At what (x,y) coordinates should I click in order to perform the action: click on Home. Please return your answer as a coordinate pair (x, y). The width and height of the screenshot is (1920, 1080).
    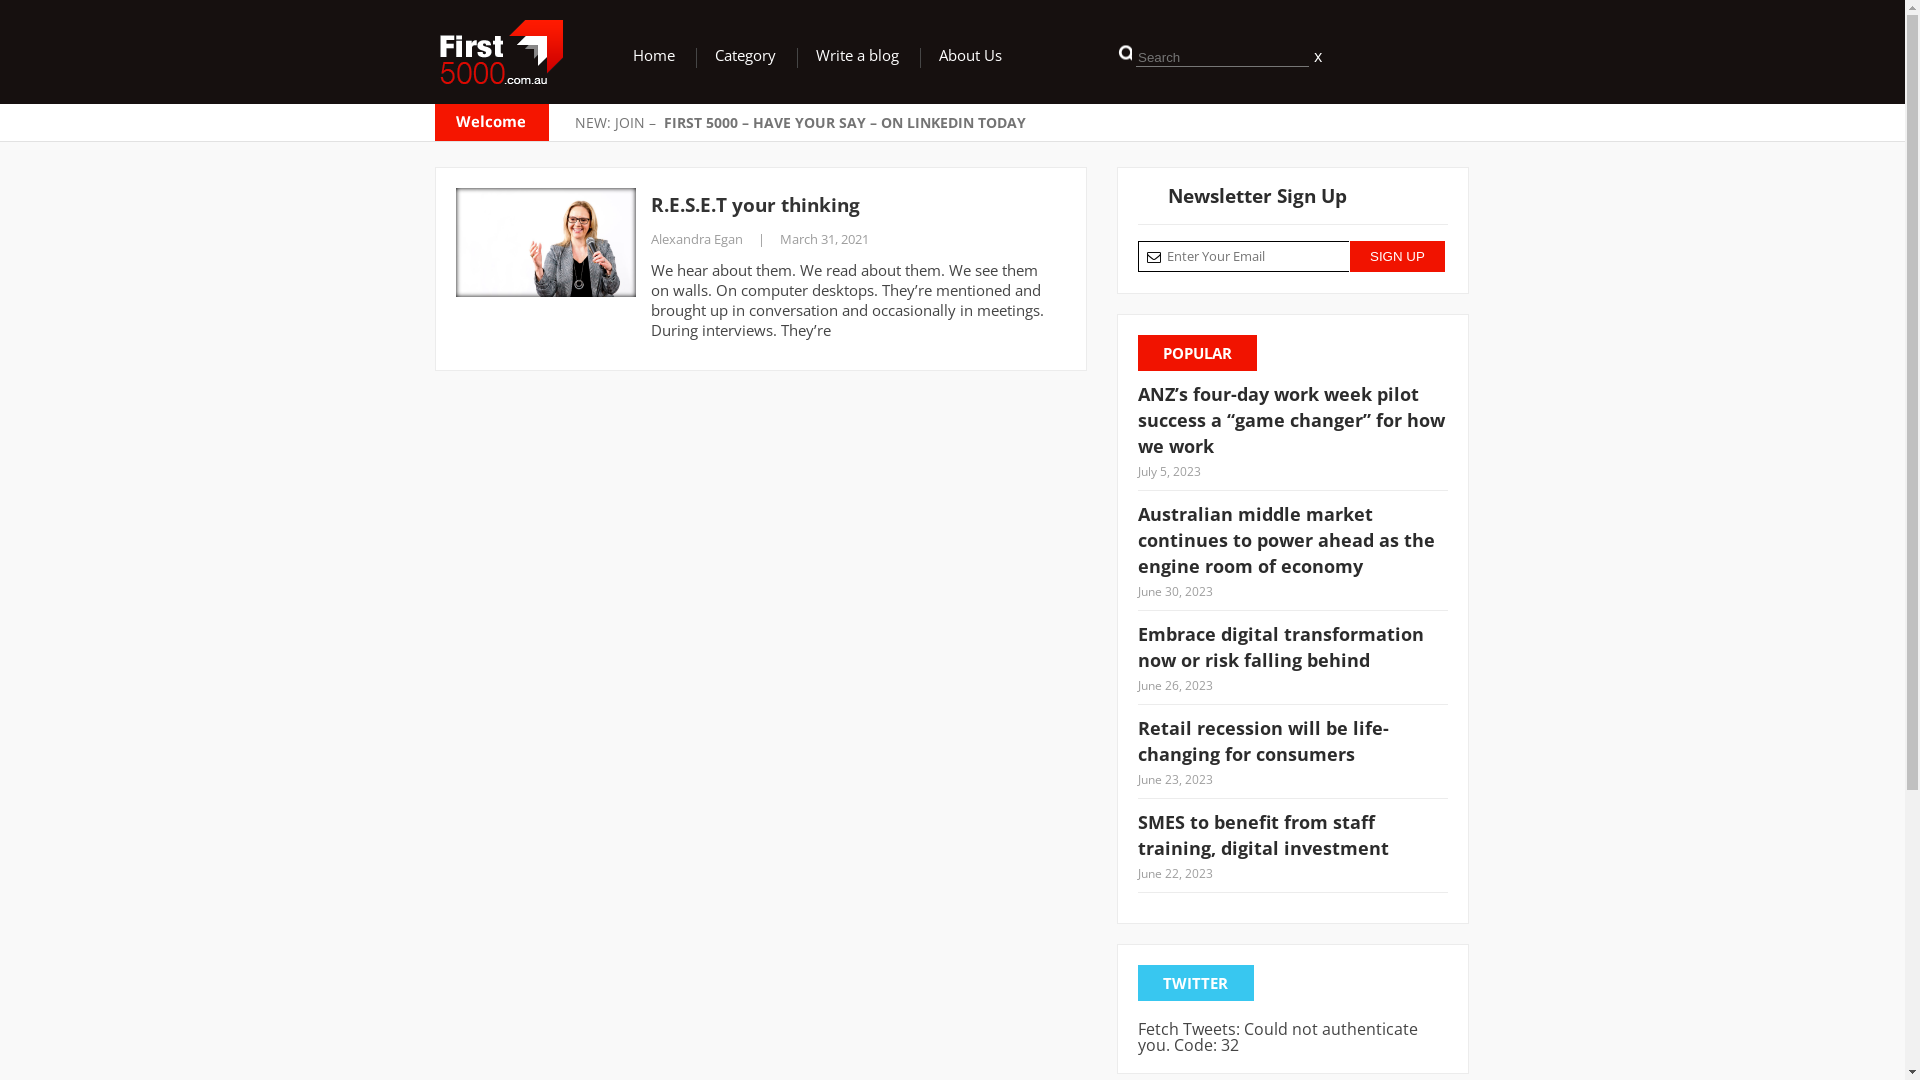
    Looking at the image, I should click on (654, 55).